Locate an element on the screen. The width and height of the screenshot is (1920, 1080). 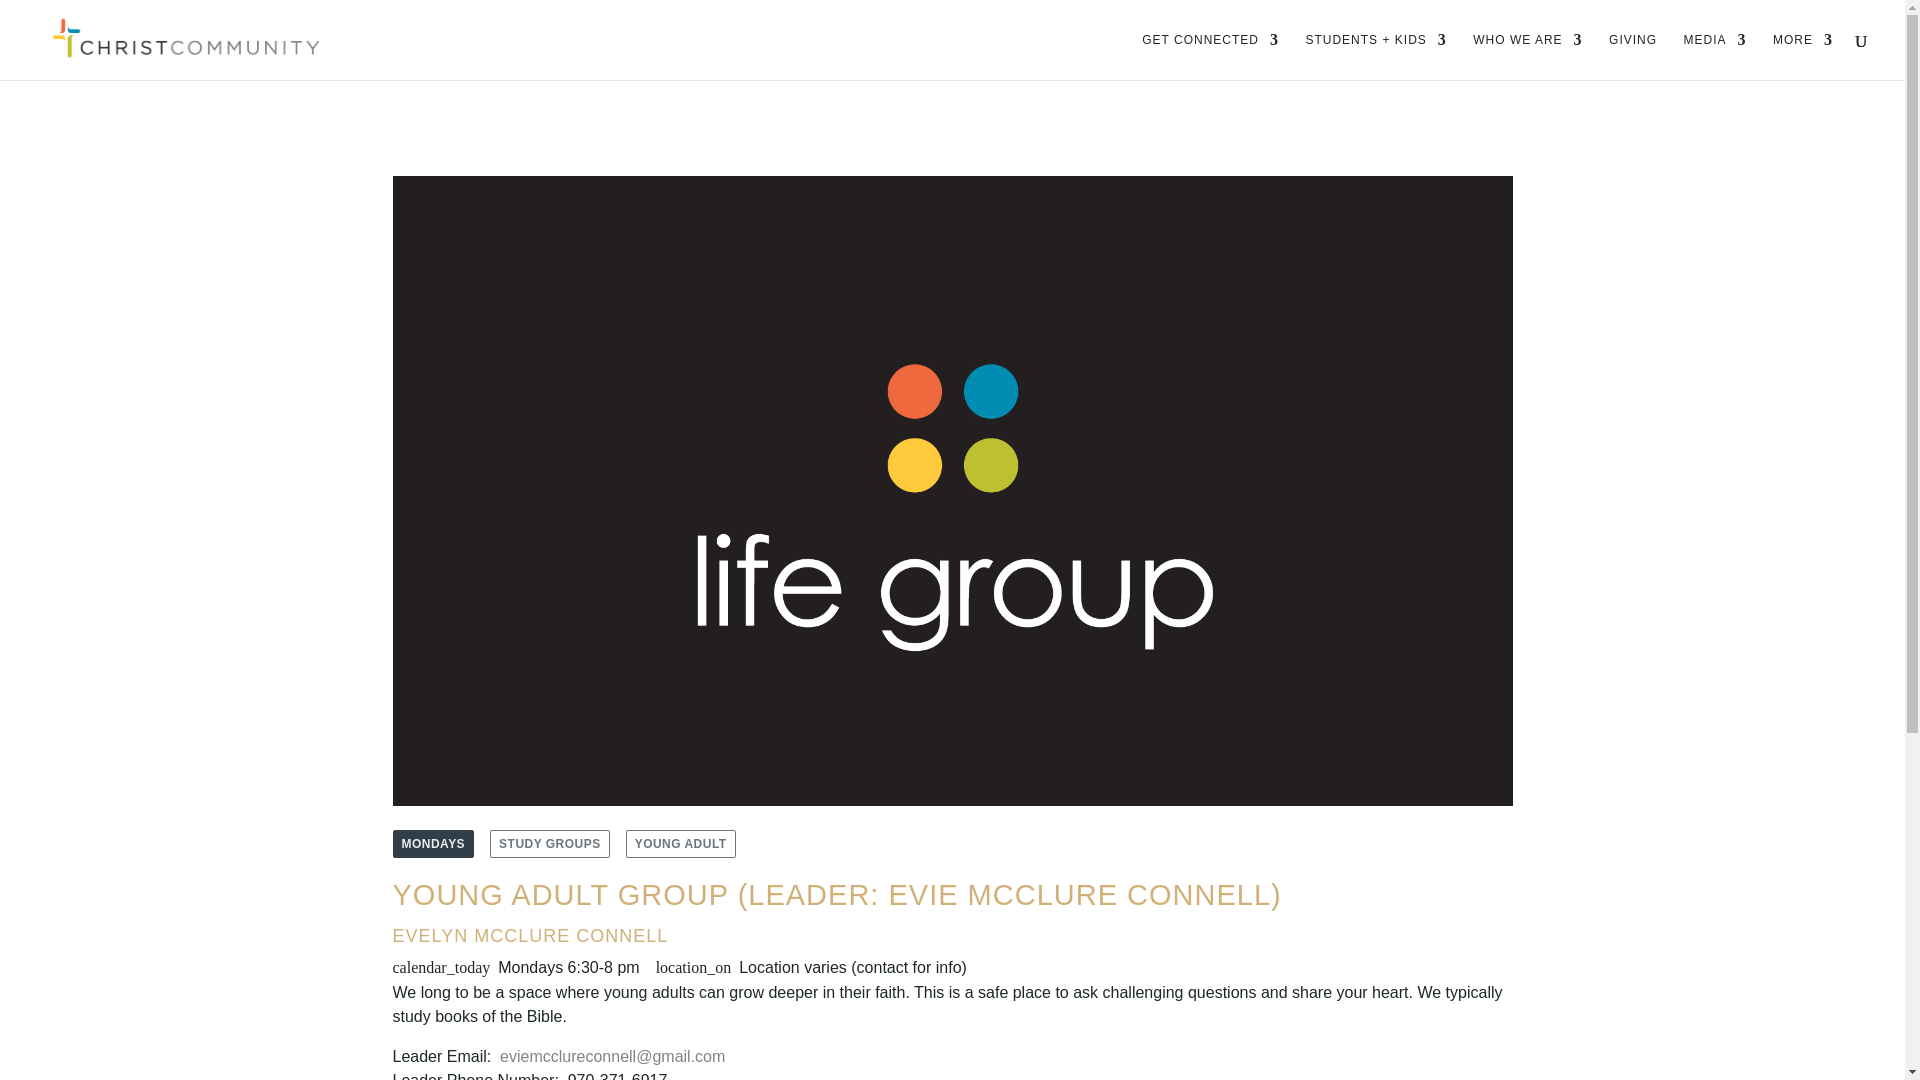
MONDAYS is located at coordinates (432, 844).